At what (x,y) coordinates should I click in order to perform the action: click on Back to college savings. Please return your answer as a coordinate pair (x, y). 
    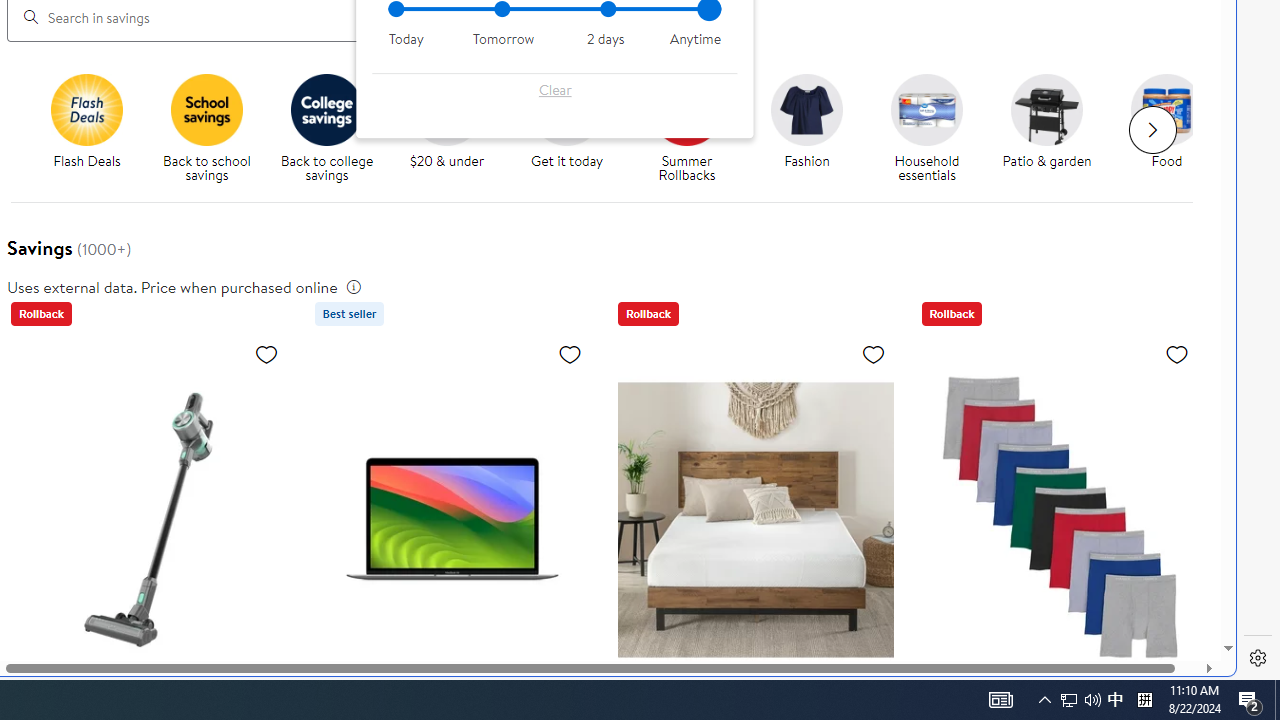
    Looking at the image, I should click on (335, 128).